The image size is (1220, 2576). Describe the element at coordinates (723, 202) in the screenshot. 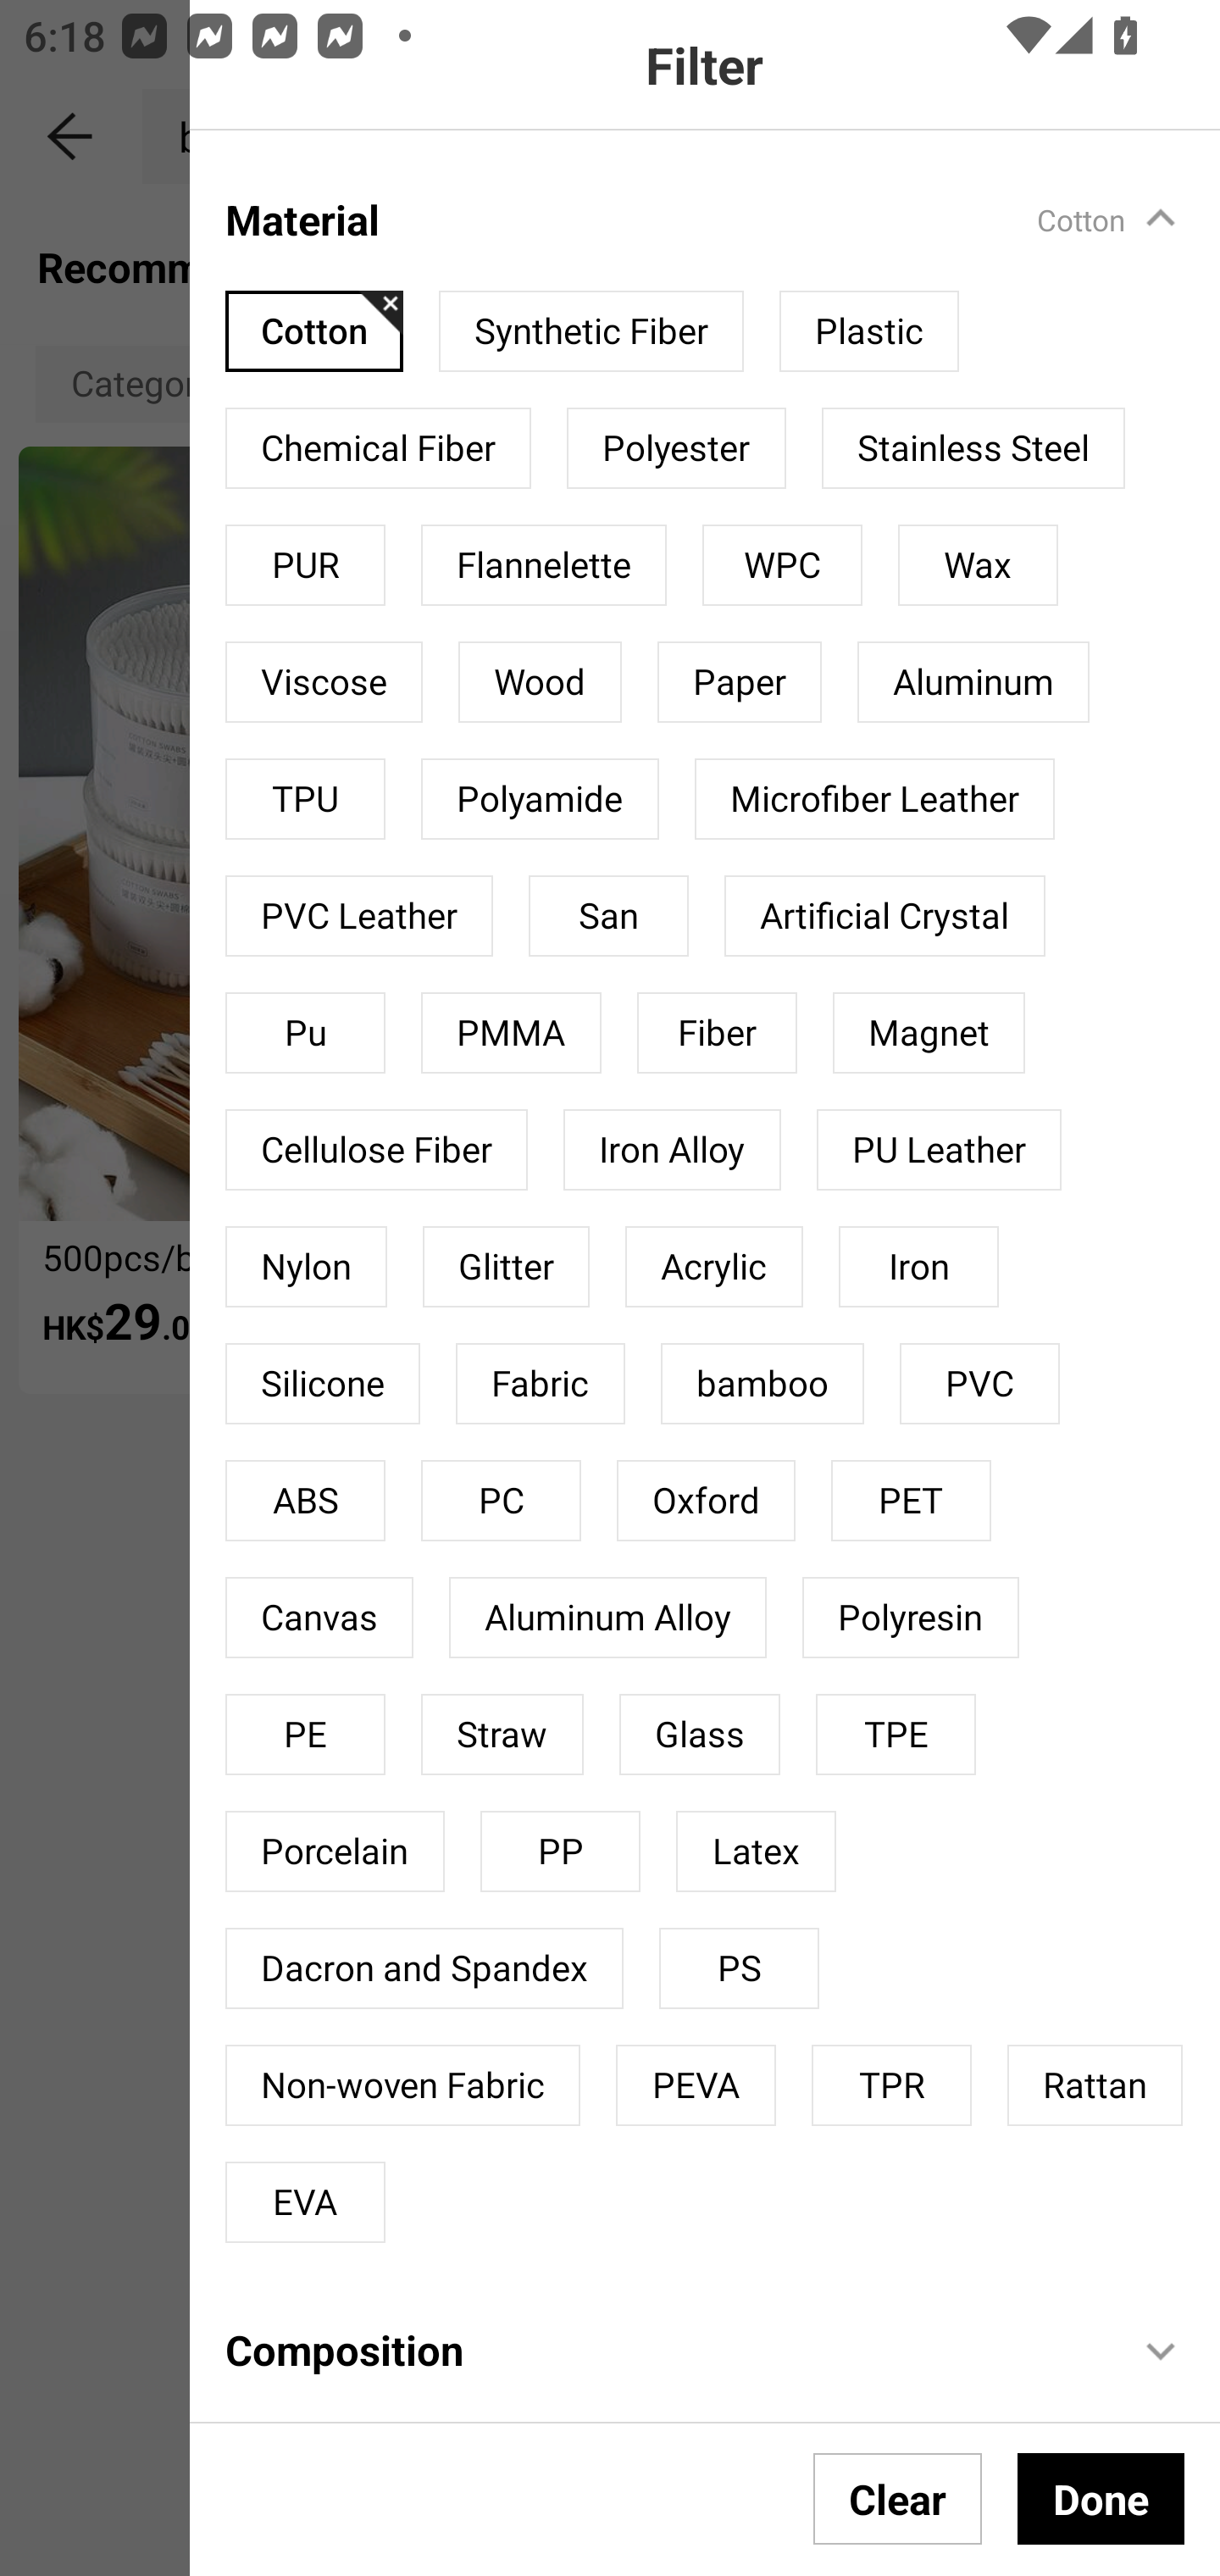

I see `Material Cotton` at that location.